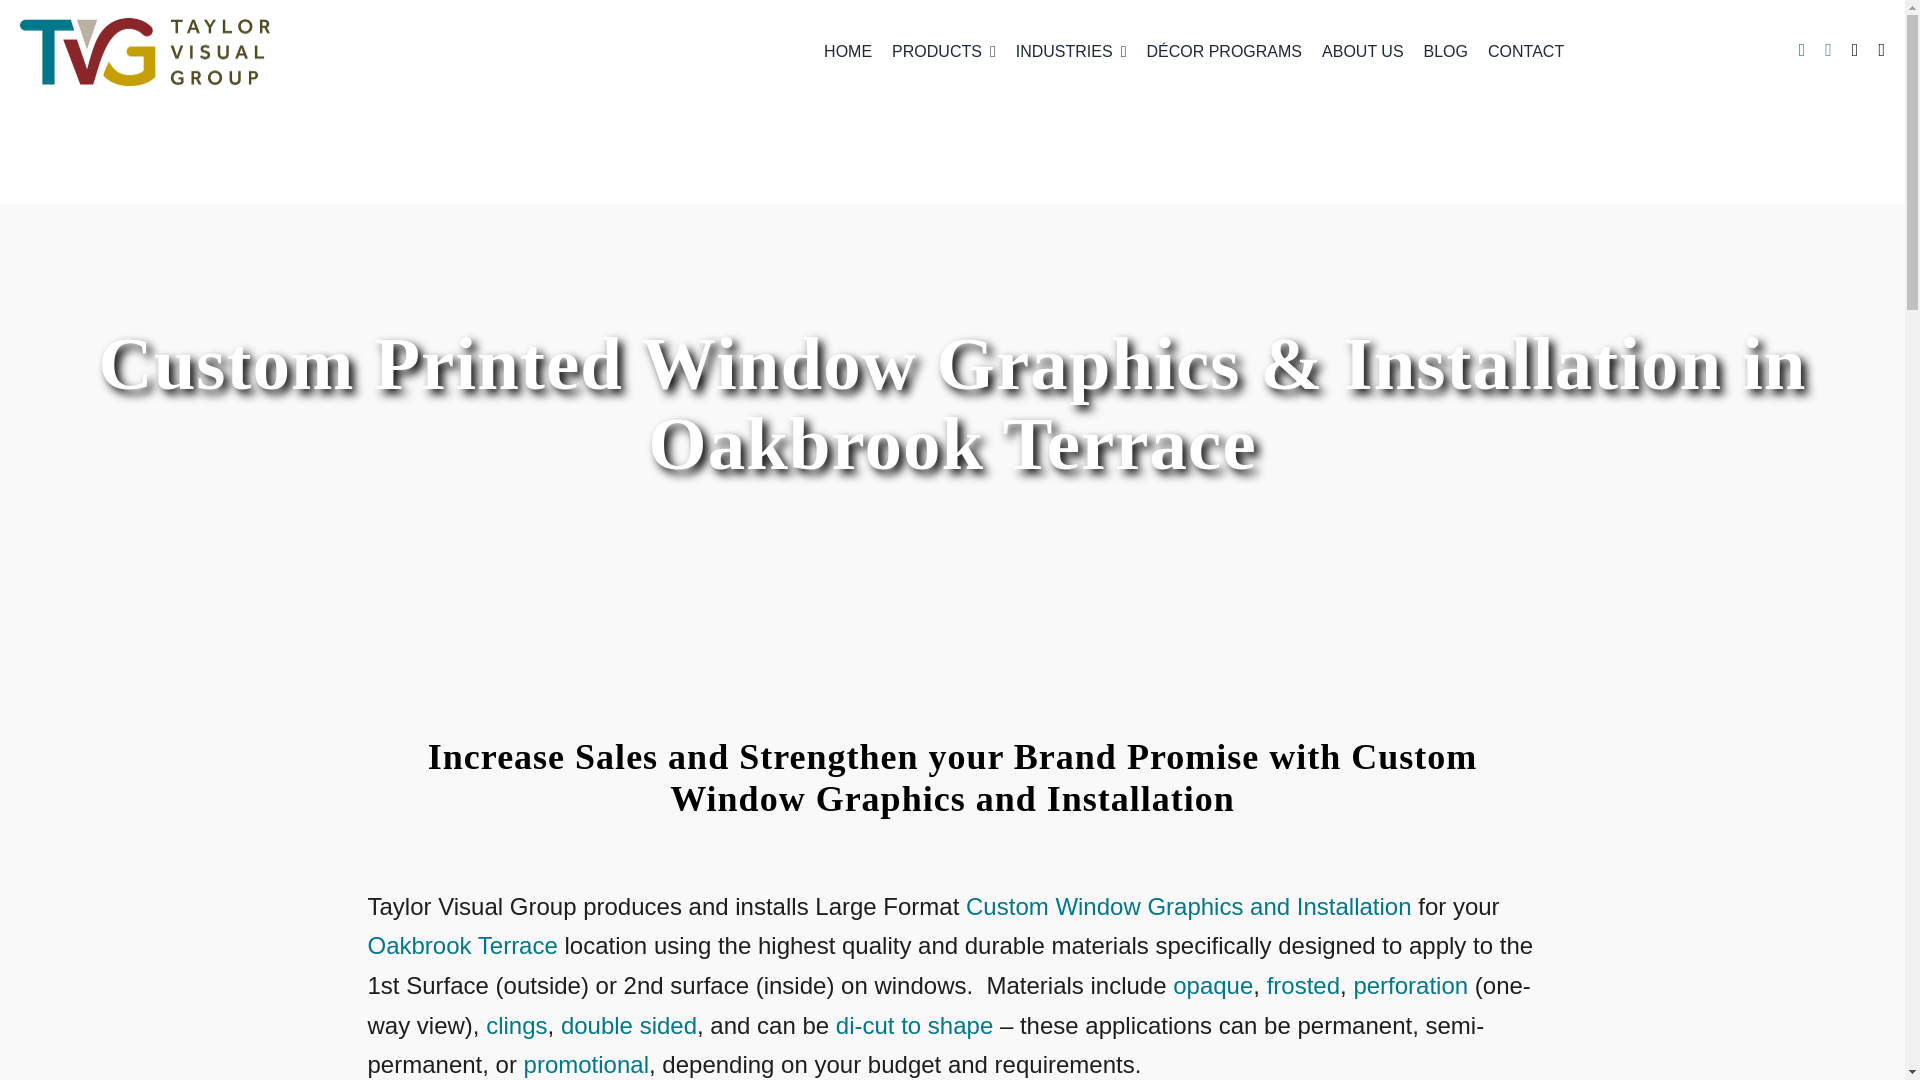  What do you see at coordinates (944, 52) in the screenshot?
I see `PRODUCTS` at bounding box center [944, 52].